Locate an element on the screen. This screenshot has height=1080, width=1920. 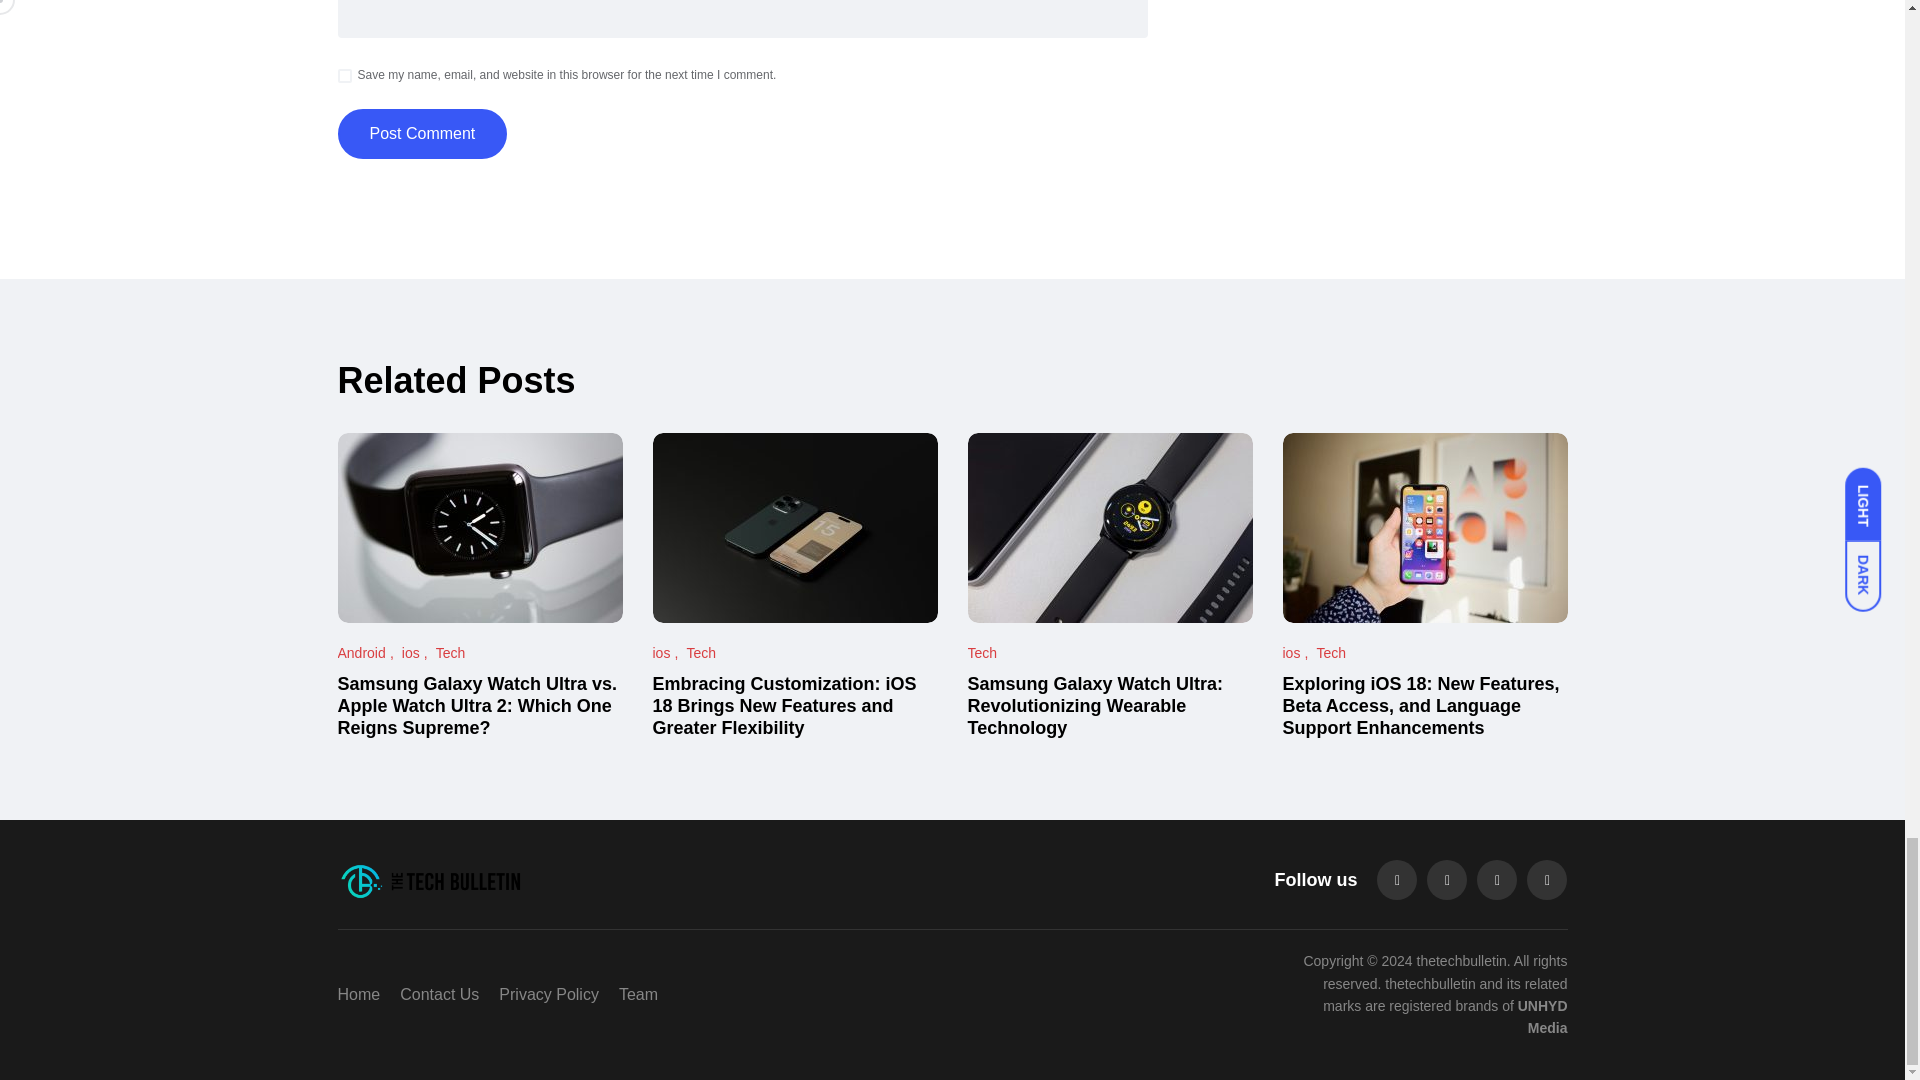
The Tech Bulletin is located at coordinates (532, 879).